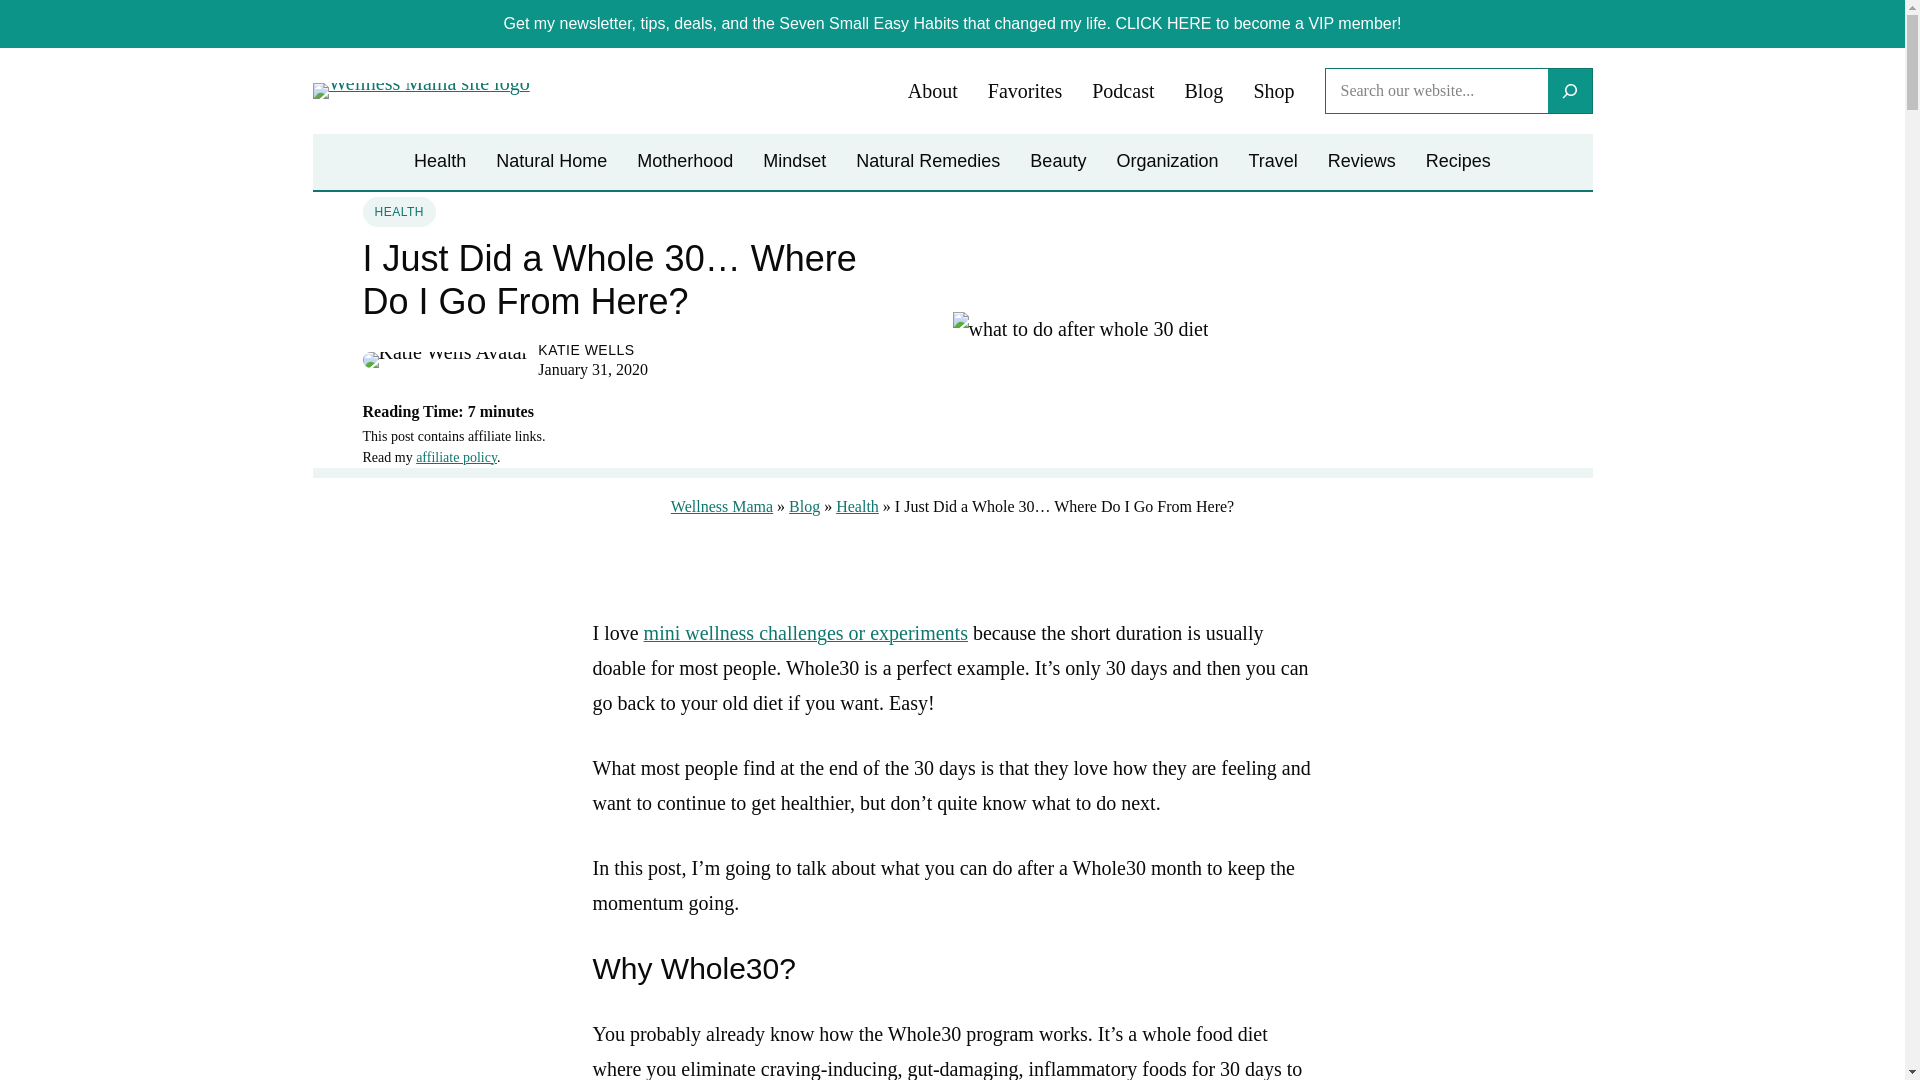  What do you see at coordinates (722, 506) in the screenshot?
I see `Wellness Mama` at bounding box center [722, 506].